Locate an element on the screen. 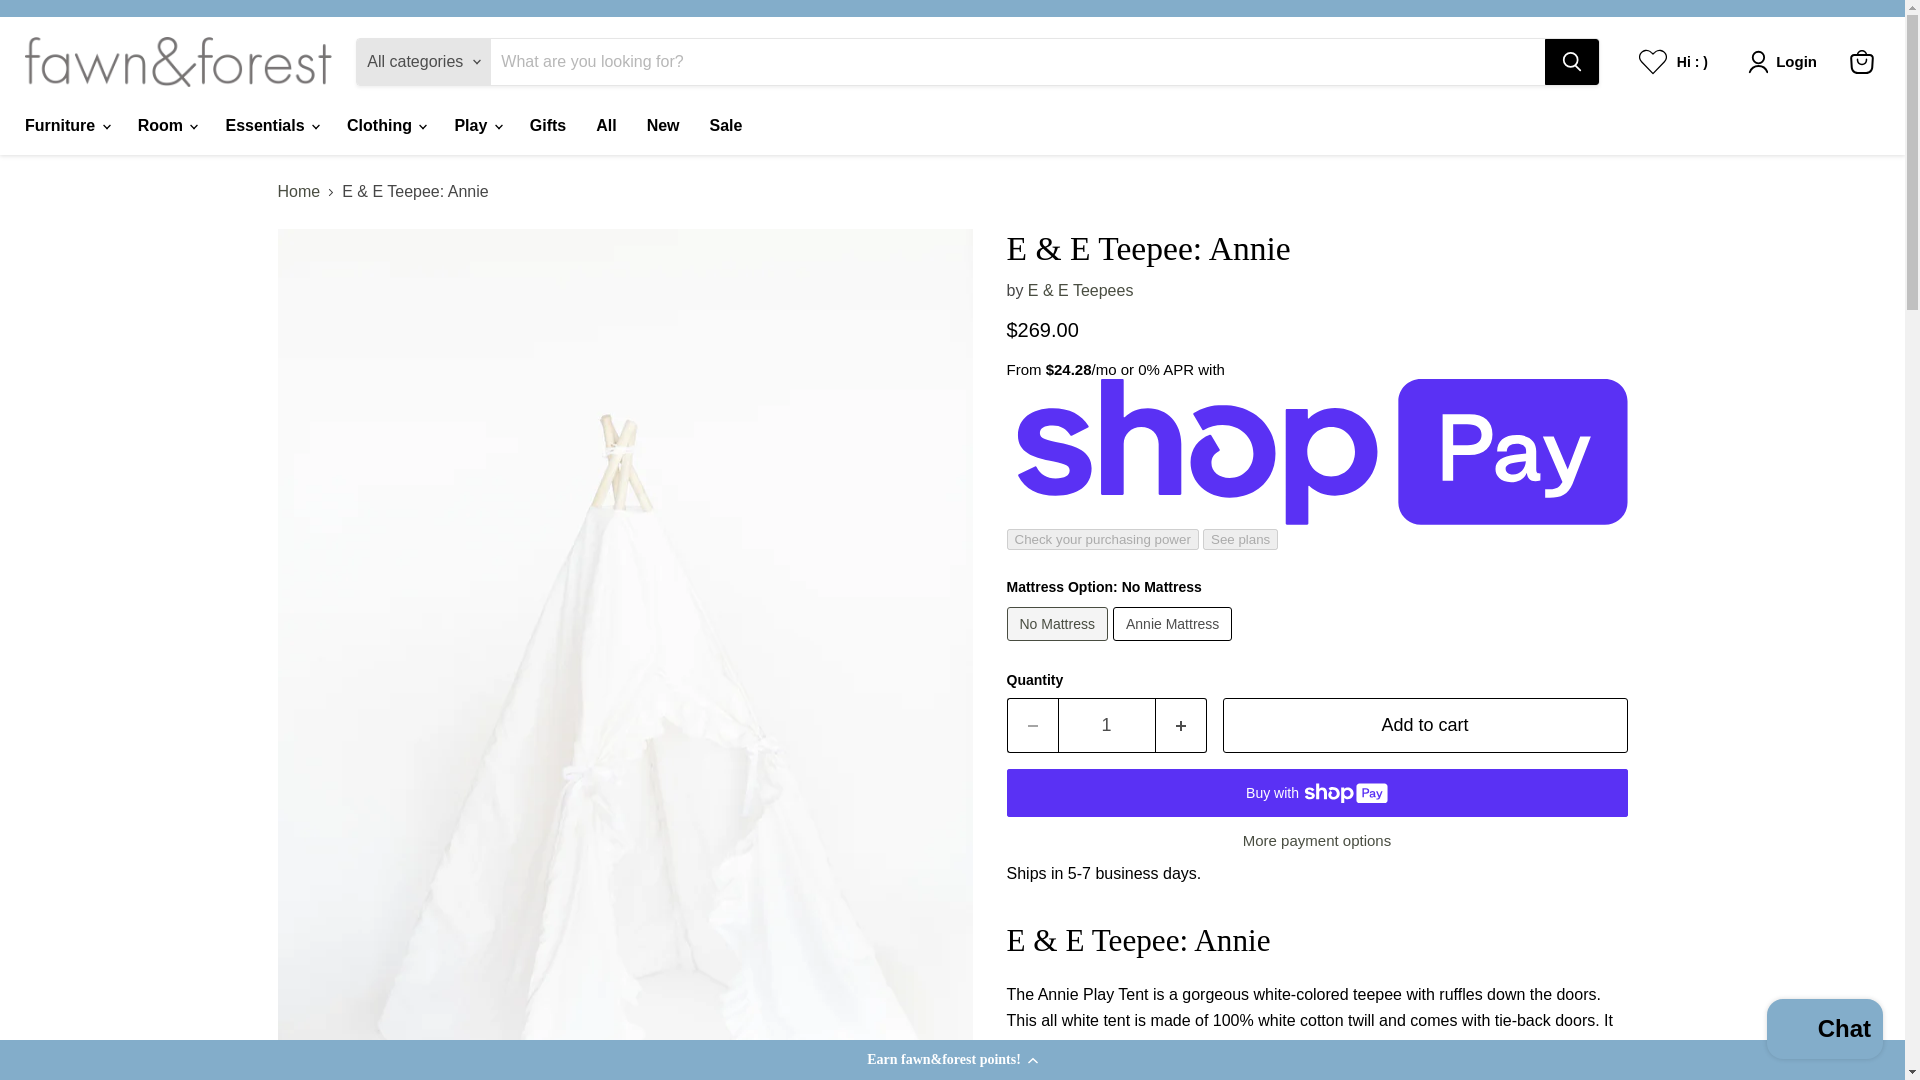 The image size is (1920, 1080). 1 is located at coordinates (1106, 724).